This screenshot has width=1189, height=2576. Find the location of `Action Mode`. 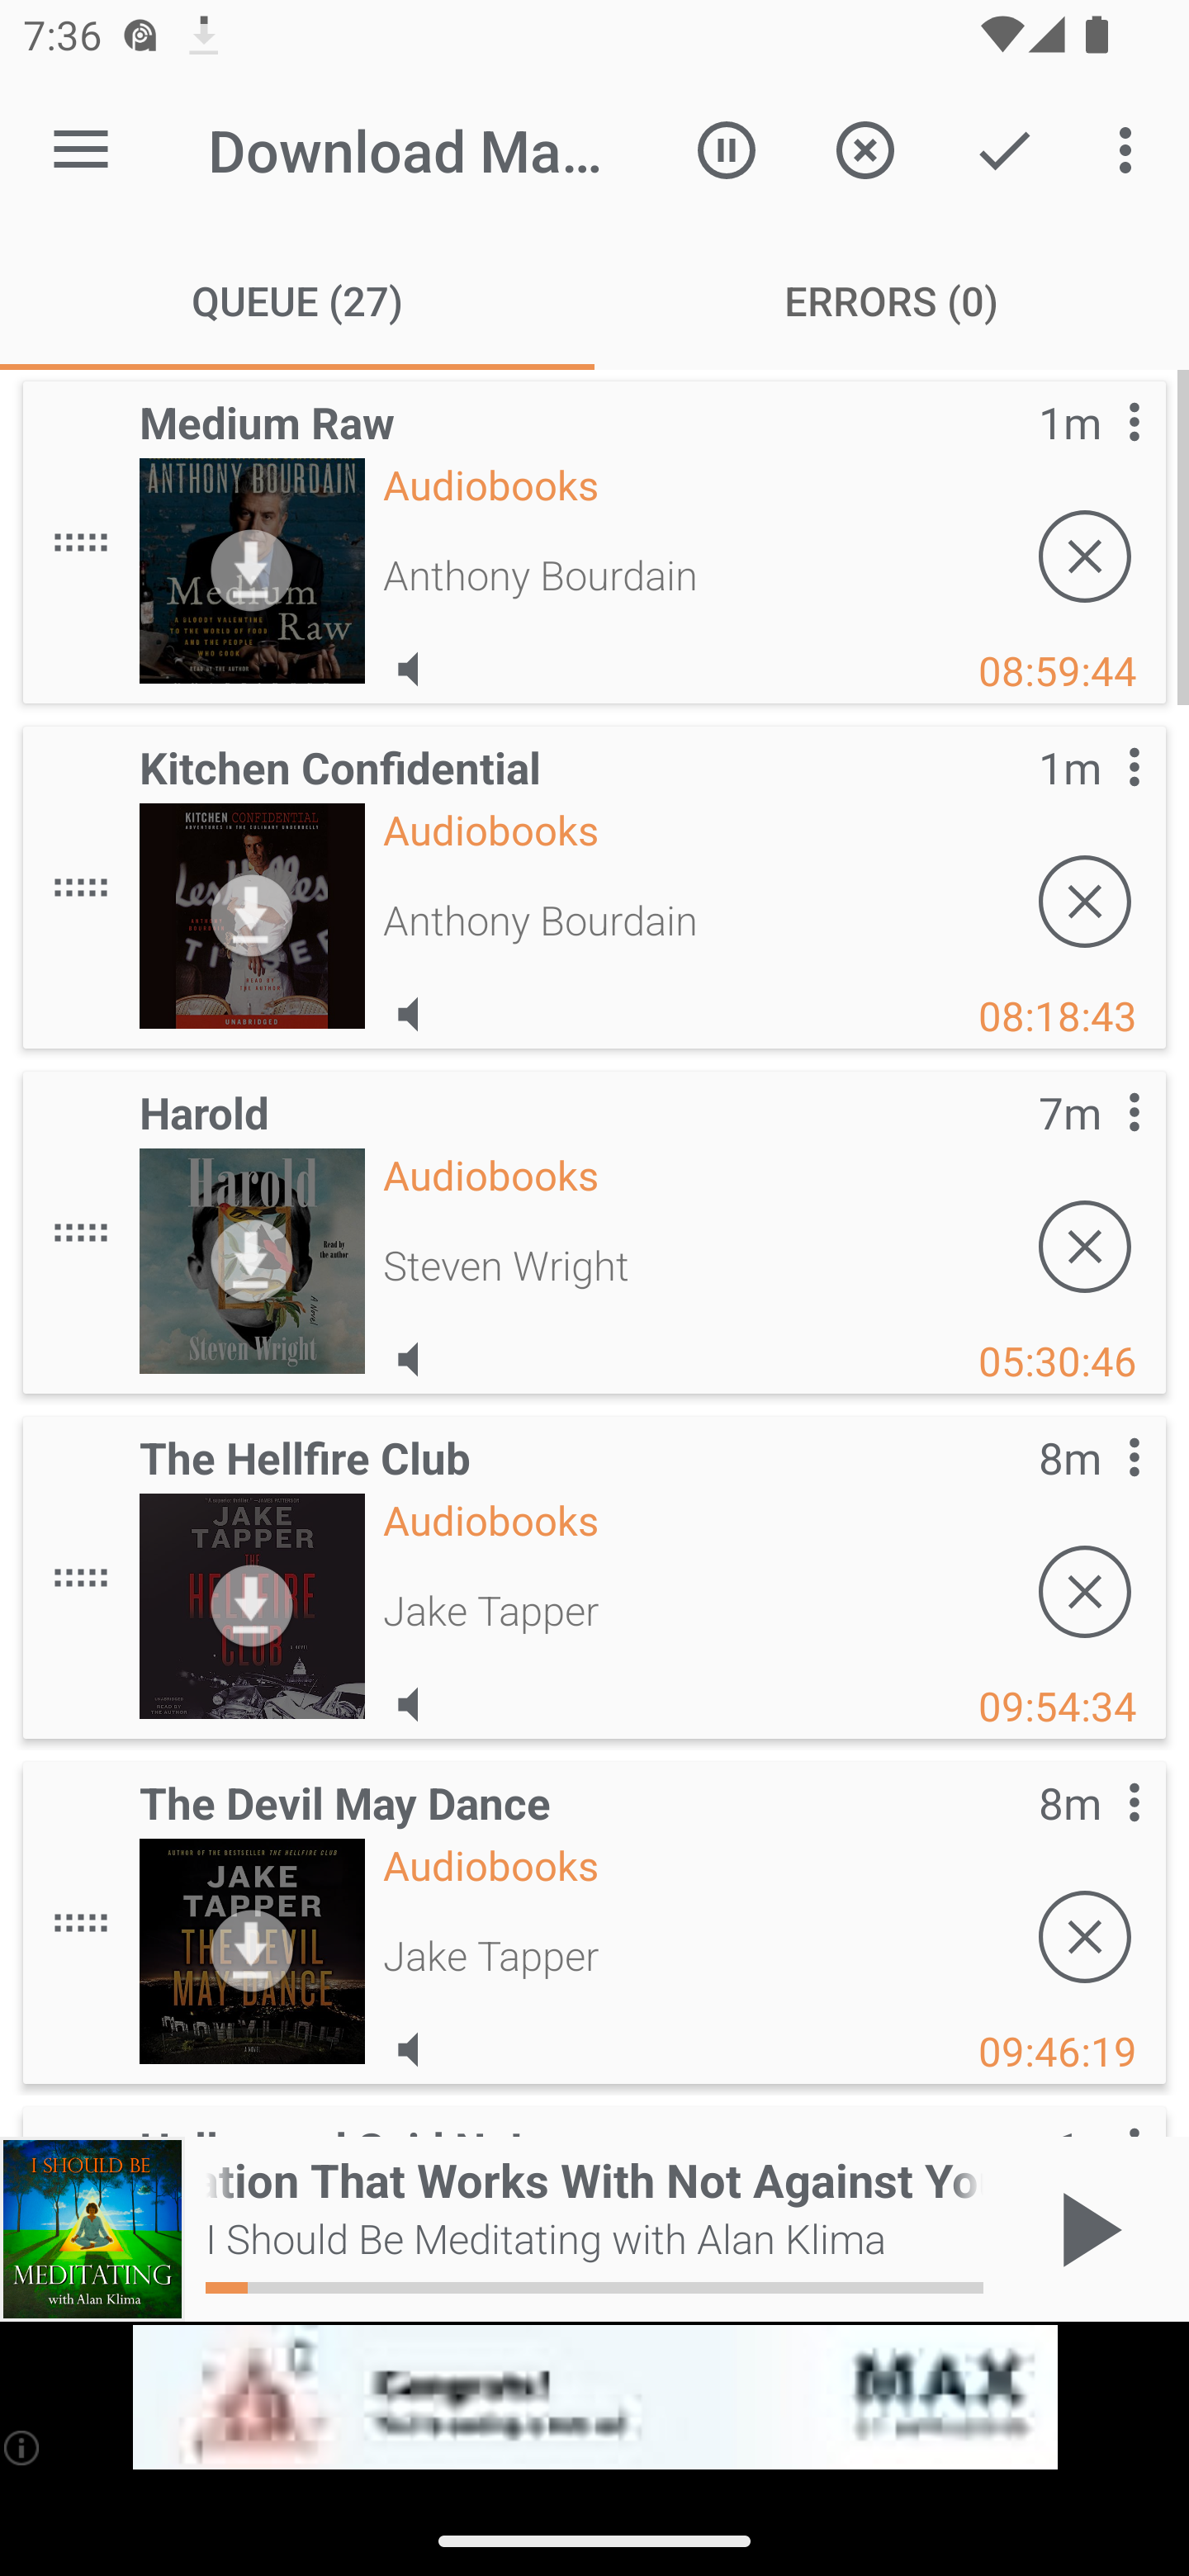

Action Mode is located at coordinates (1004, 149).